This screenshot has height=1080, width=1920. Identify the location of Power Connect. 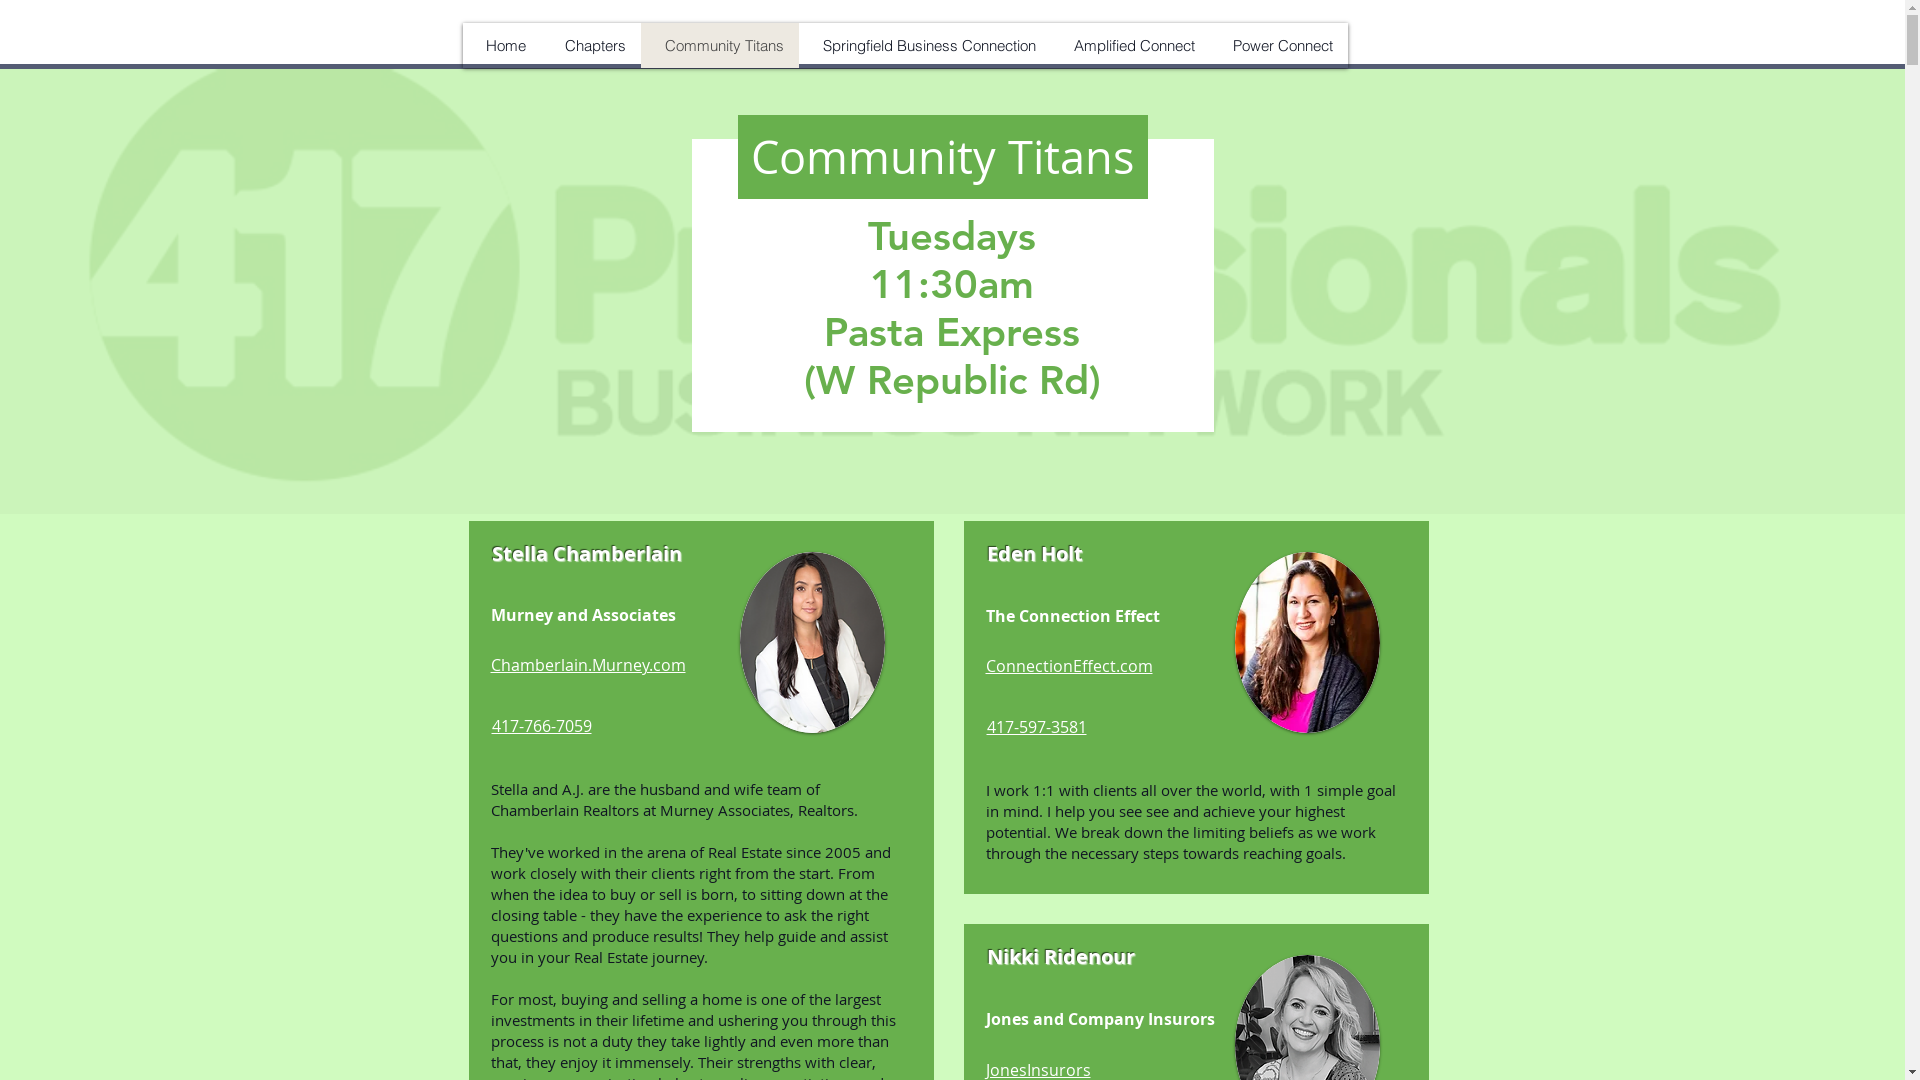
(1279, 46).